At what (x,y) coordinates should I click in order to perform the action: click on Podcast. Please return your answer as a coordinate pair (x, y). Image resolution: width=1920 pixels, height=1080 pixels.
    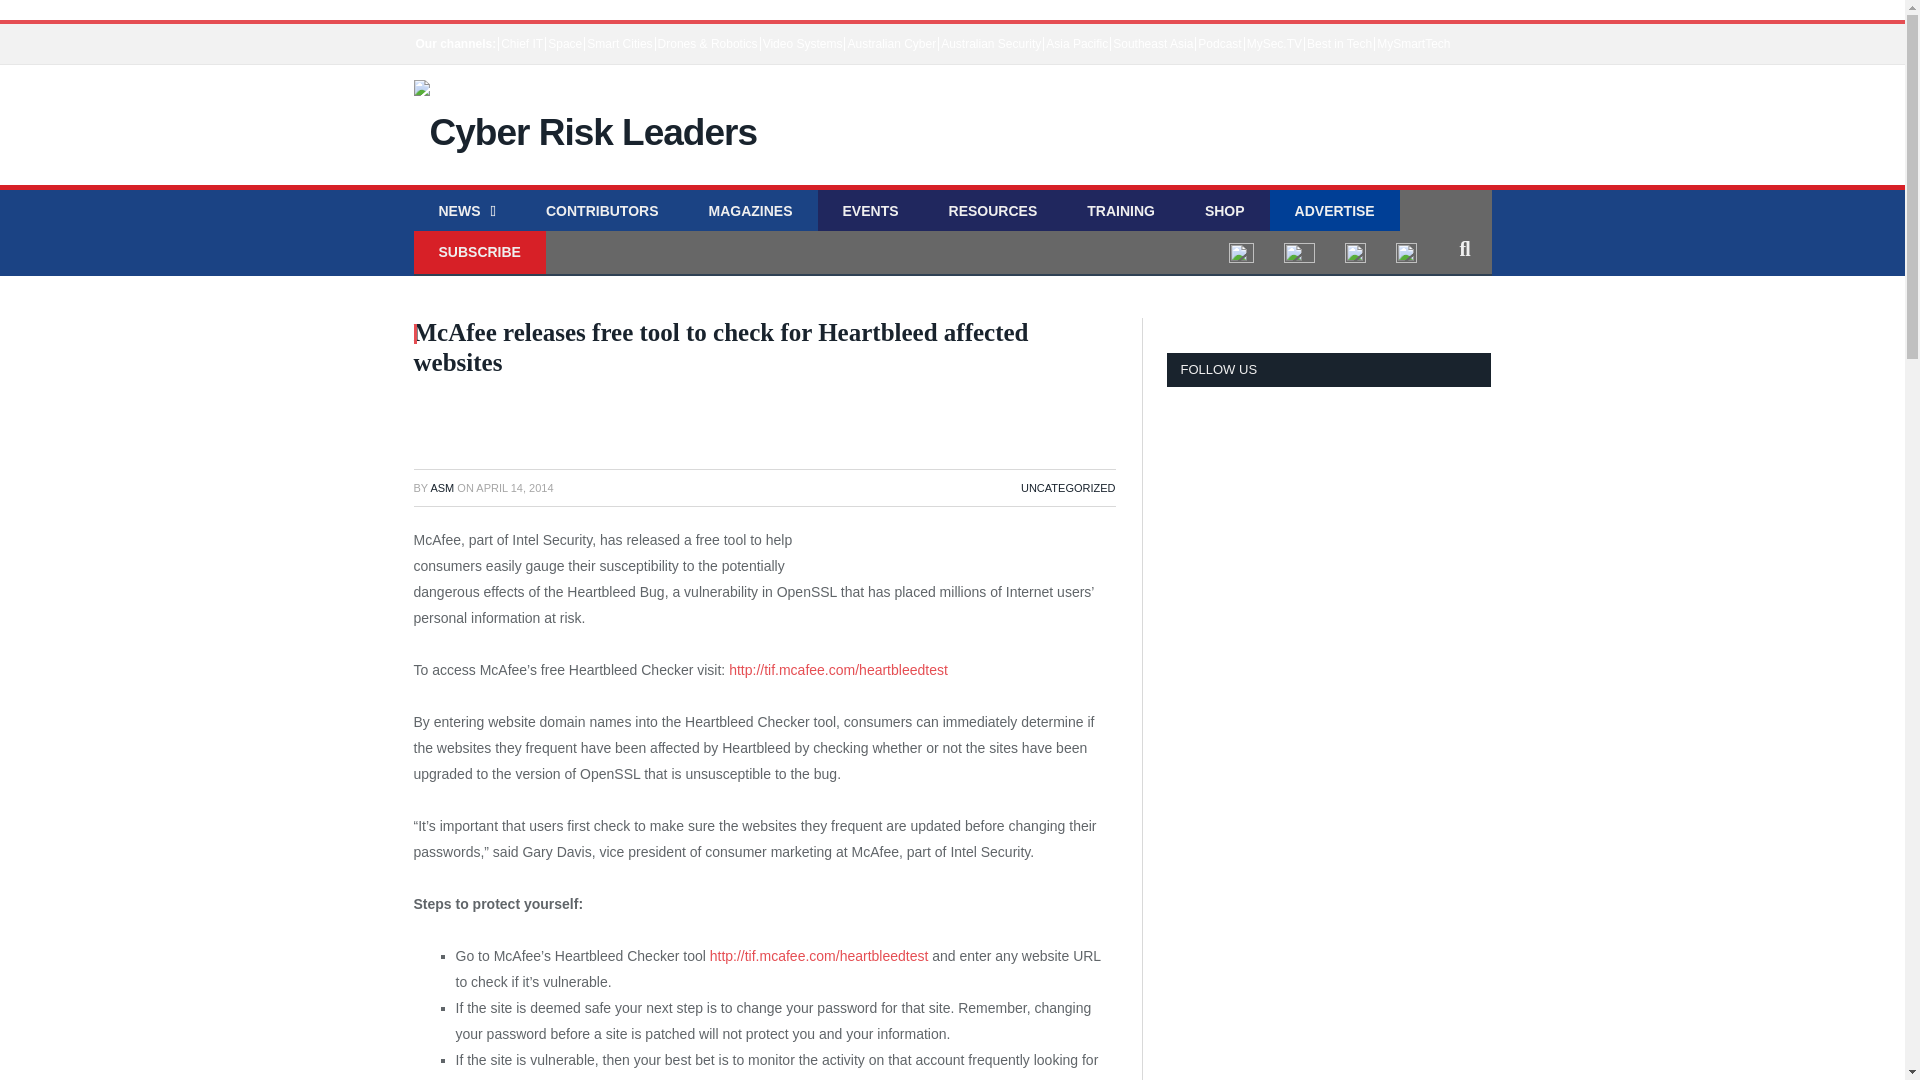
    Looking at the image, I should click on (1218, 43).